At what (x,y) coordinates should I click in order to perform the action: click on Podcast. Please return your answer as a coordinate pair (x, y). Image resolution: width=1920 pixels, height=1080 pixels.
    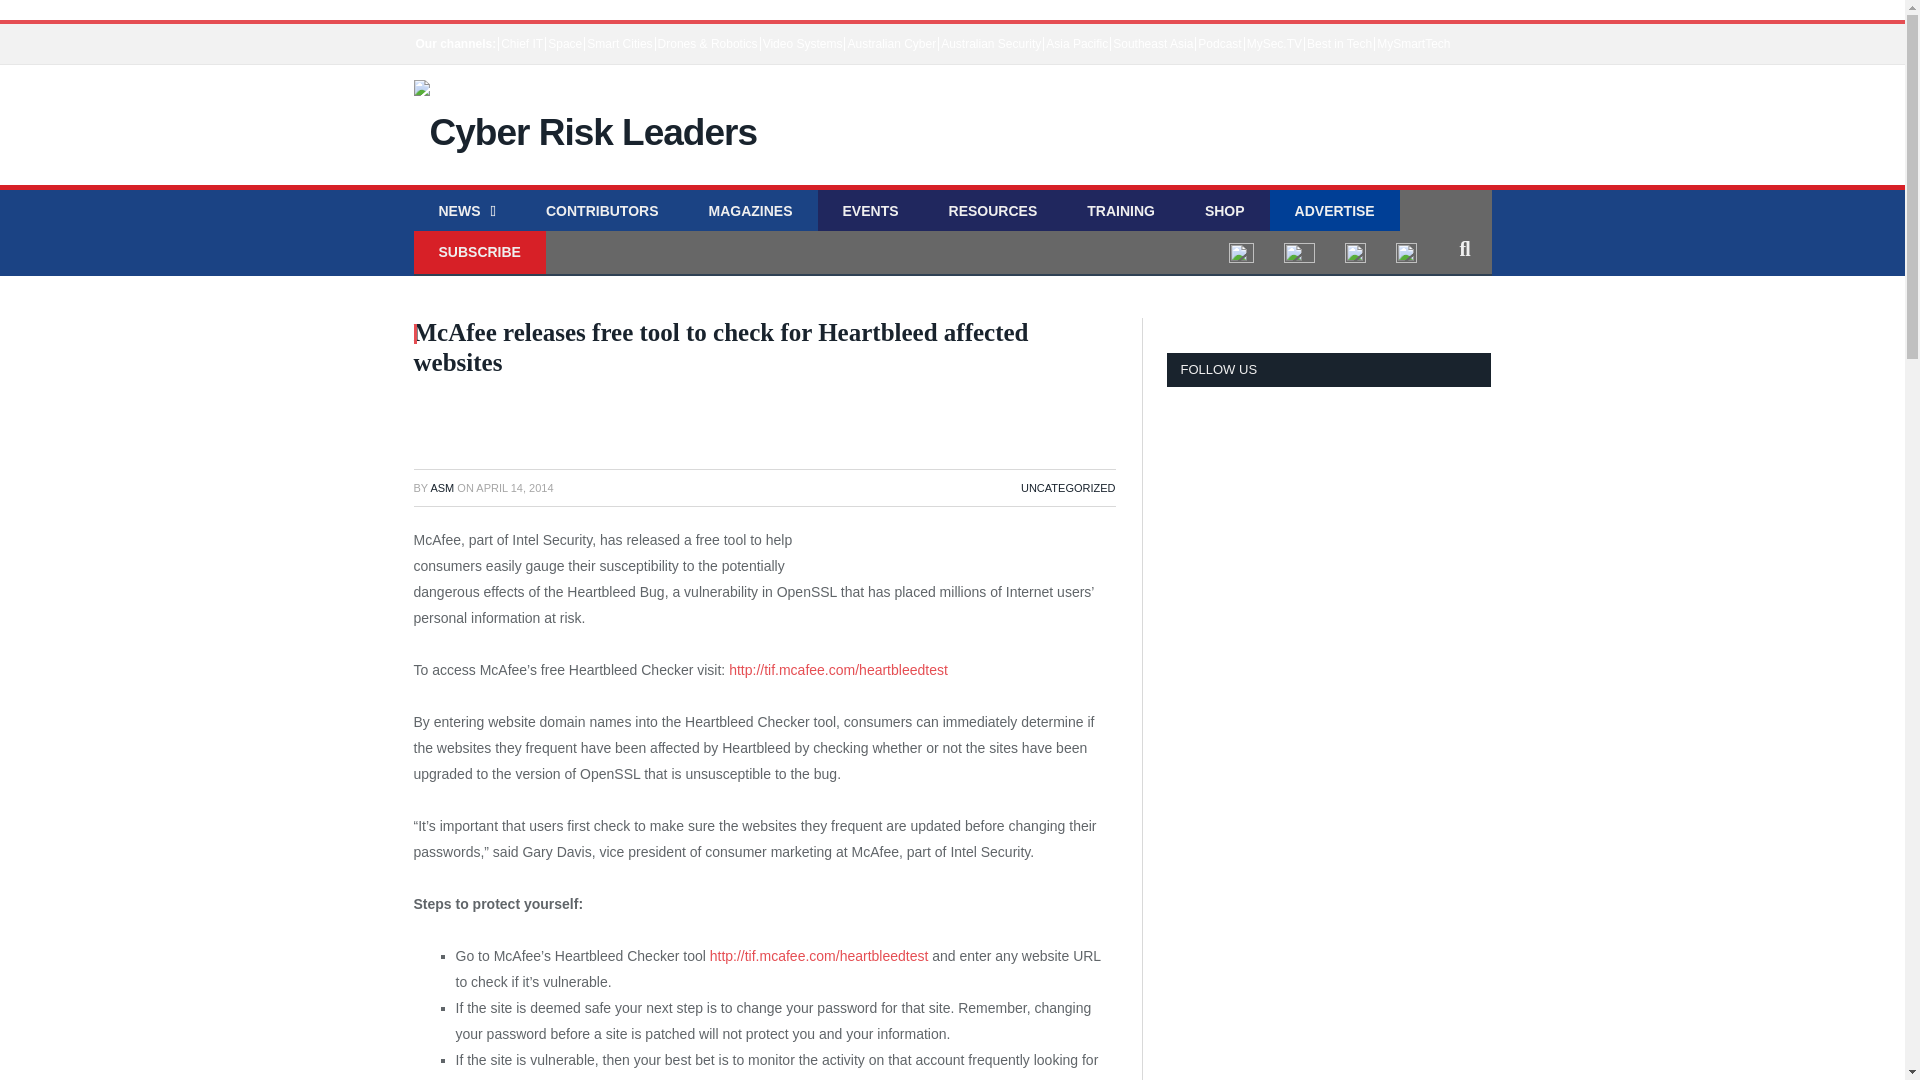
    Looking at the image, I should click on (1218, 43).